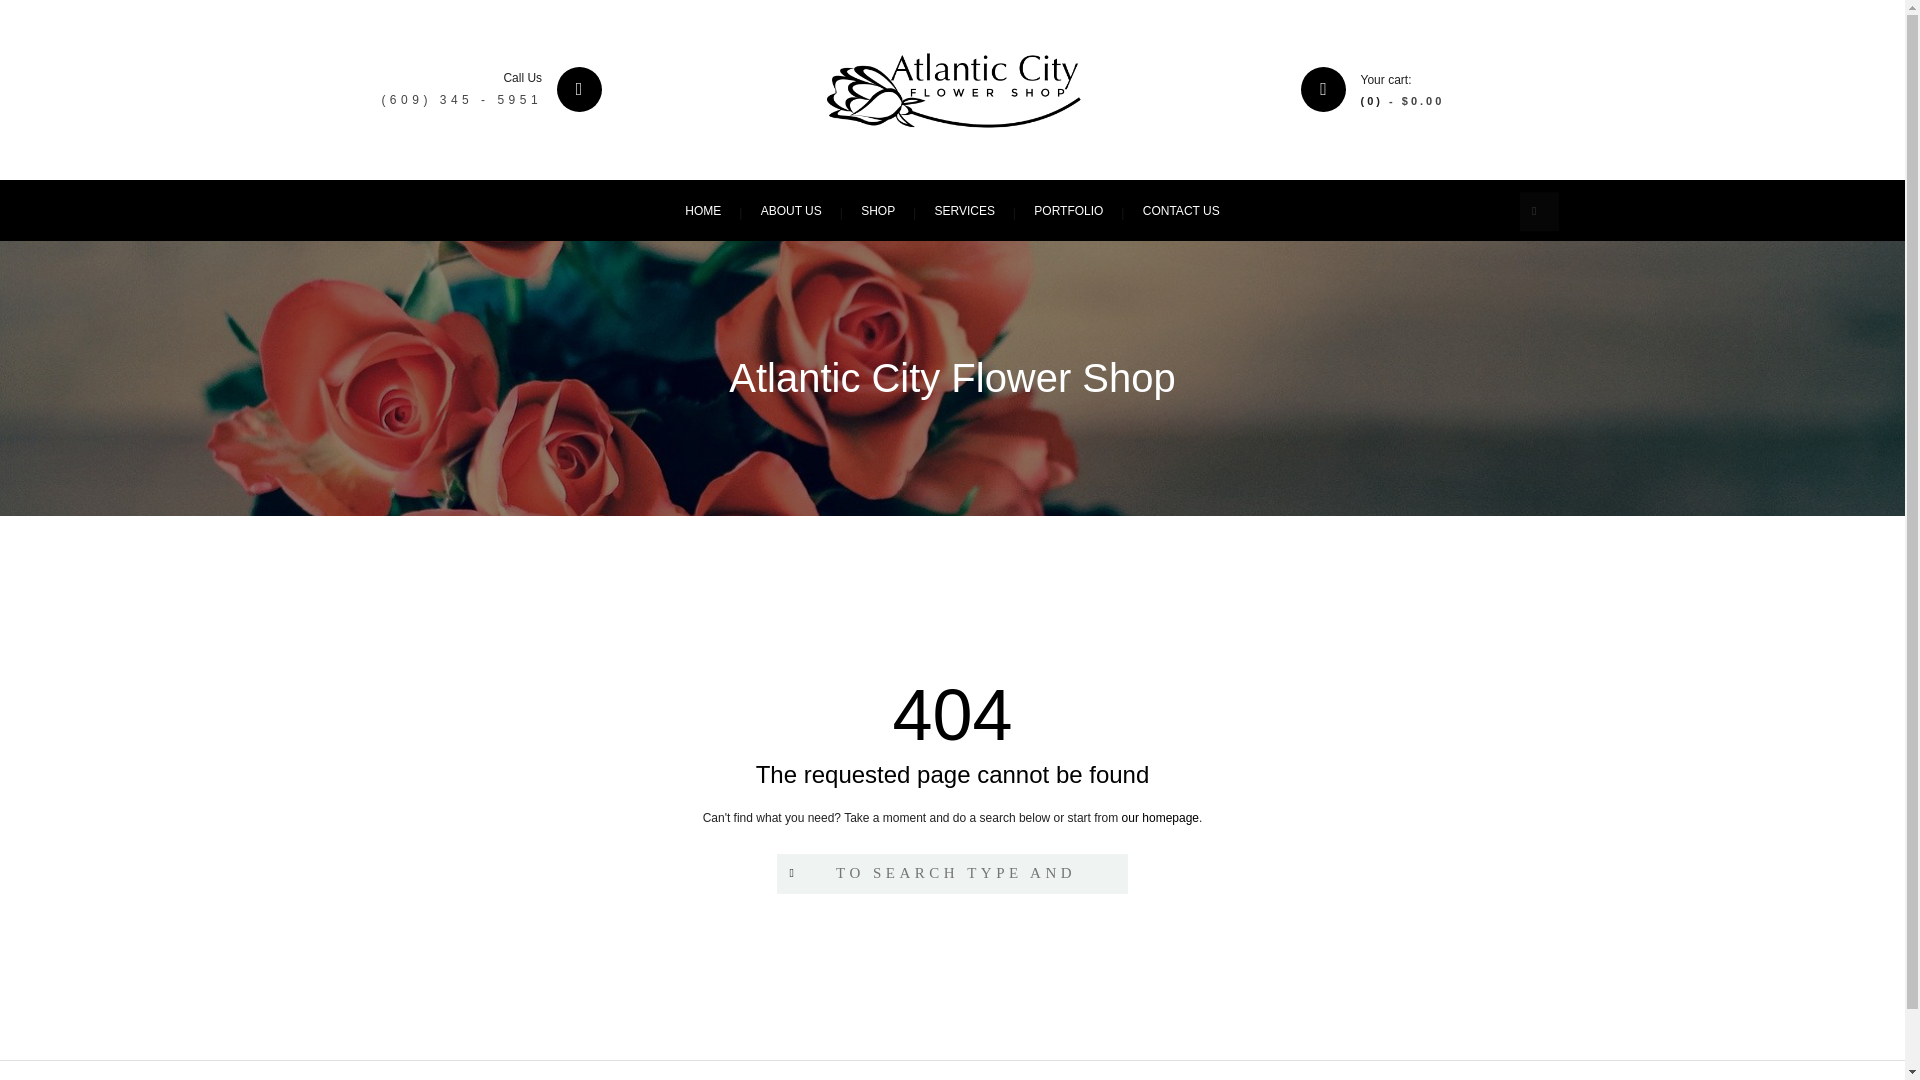  Describe the element at coordinates (878, 210) in the screenshot. I see `SHOP` at that location.